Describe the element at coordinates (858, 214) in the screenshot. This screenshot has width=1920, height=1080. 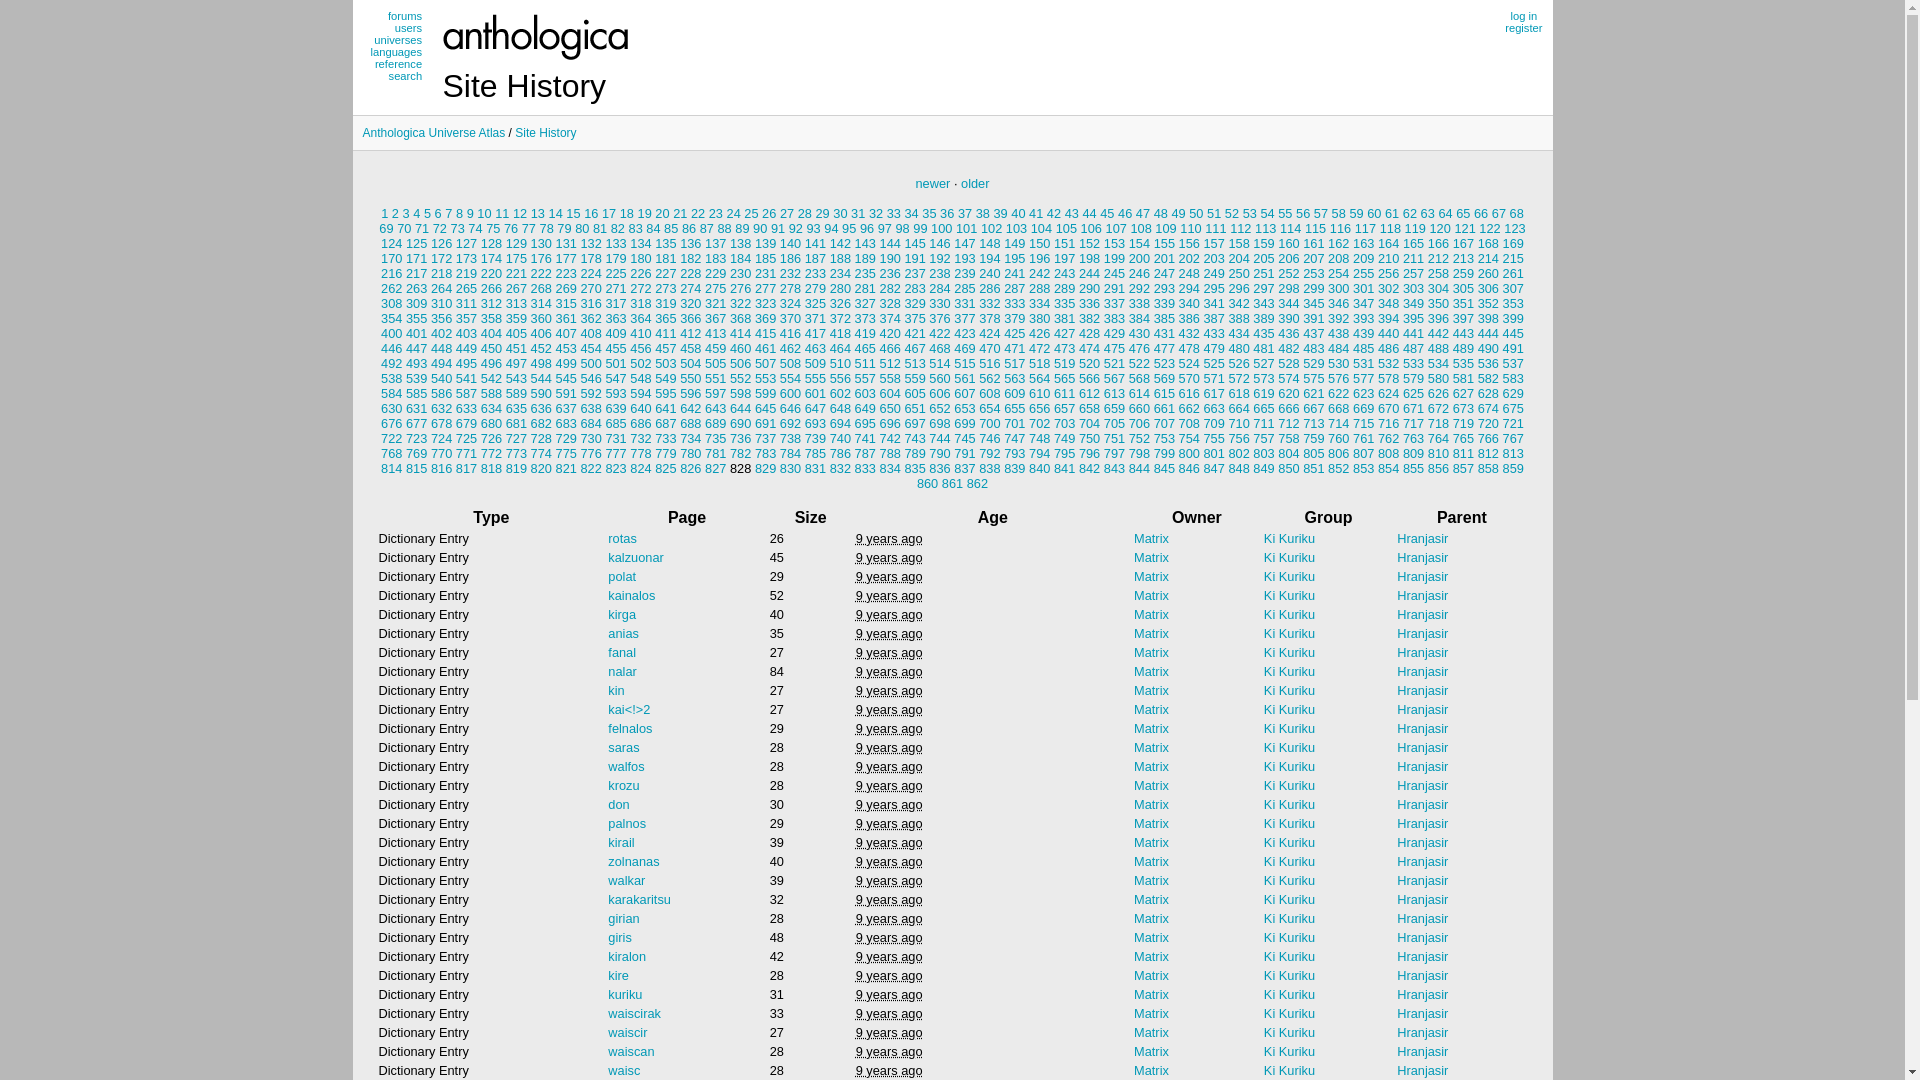
I see `31` at that location.